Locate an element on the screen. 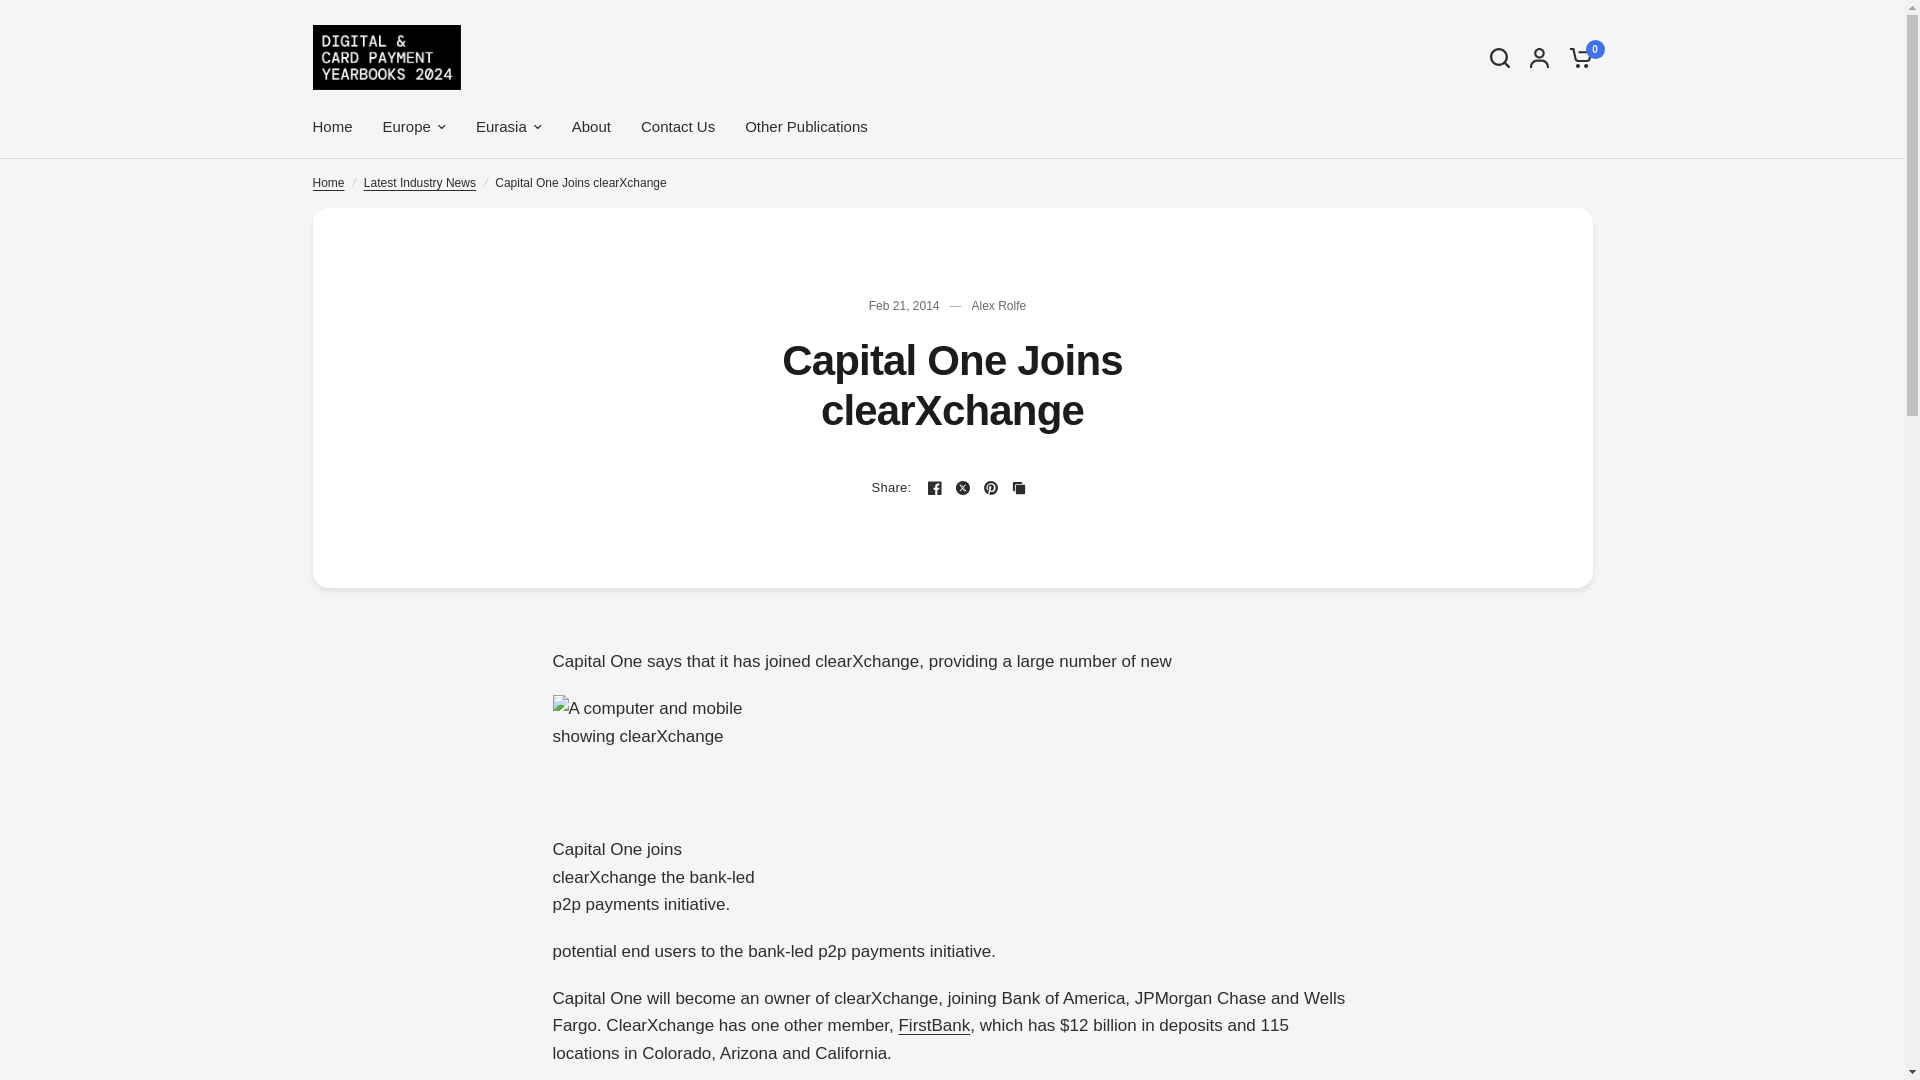  Europe is located at coordinates (414, 126).